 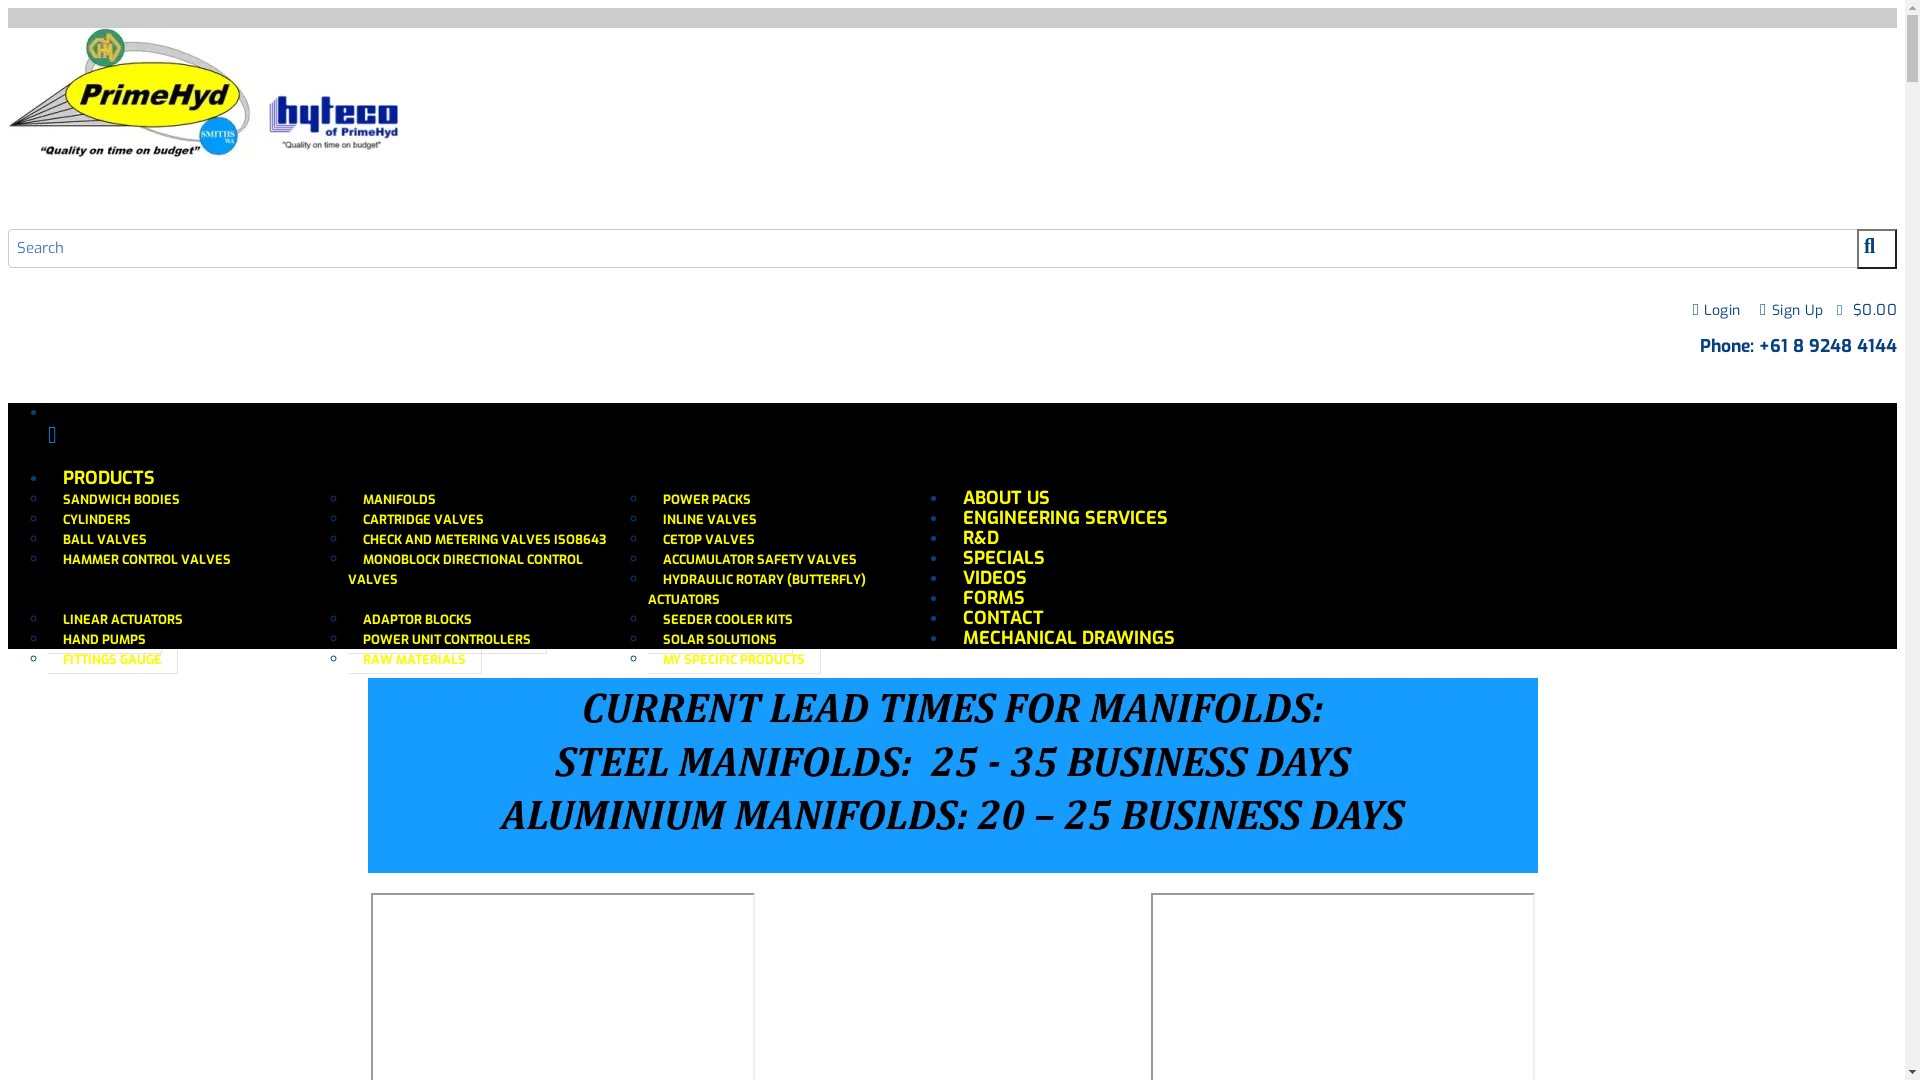 What do you see at coordinates (1066, 518) in the screenshot?
I see `ENGINEERING SERVICES` at bounding box center [1066, 518].